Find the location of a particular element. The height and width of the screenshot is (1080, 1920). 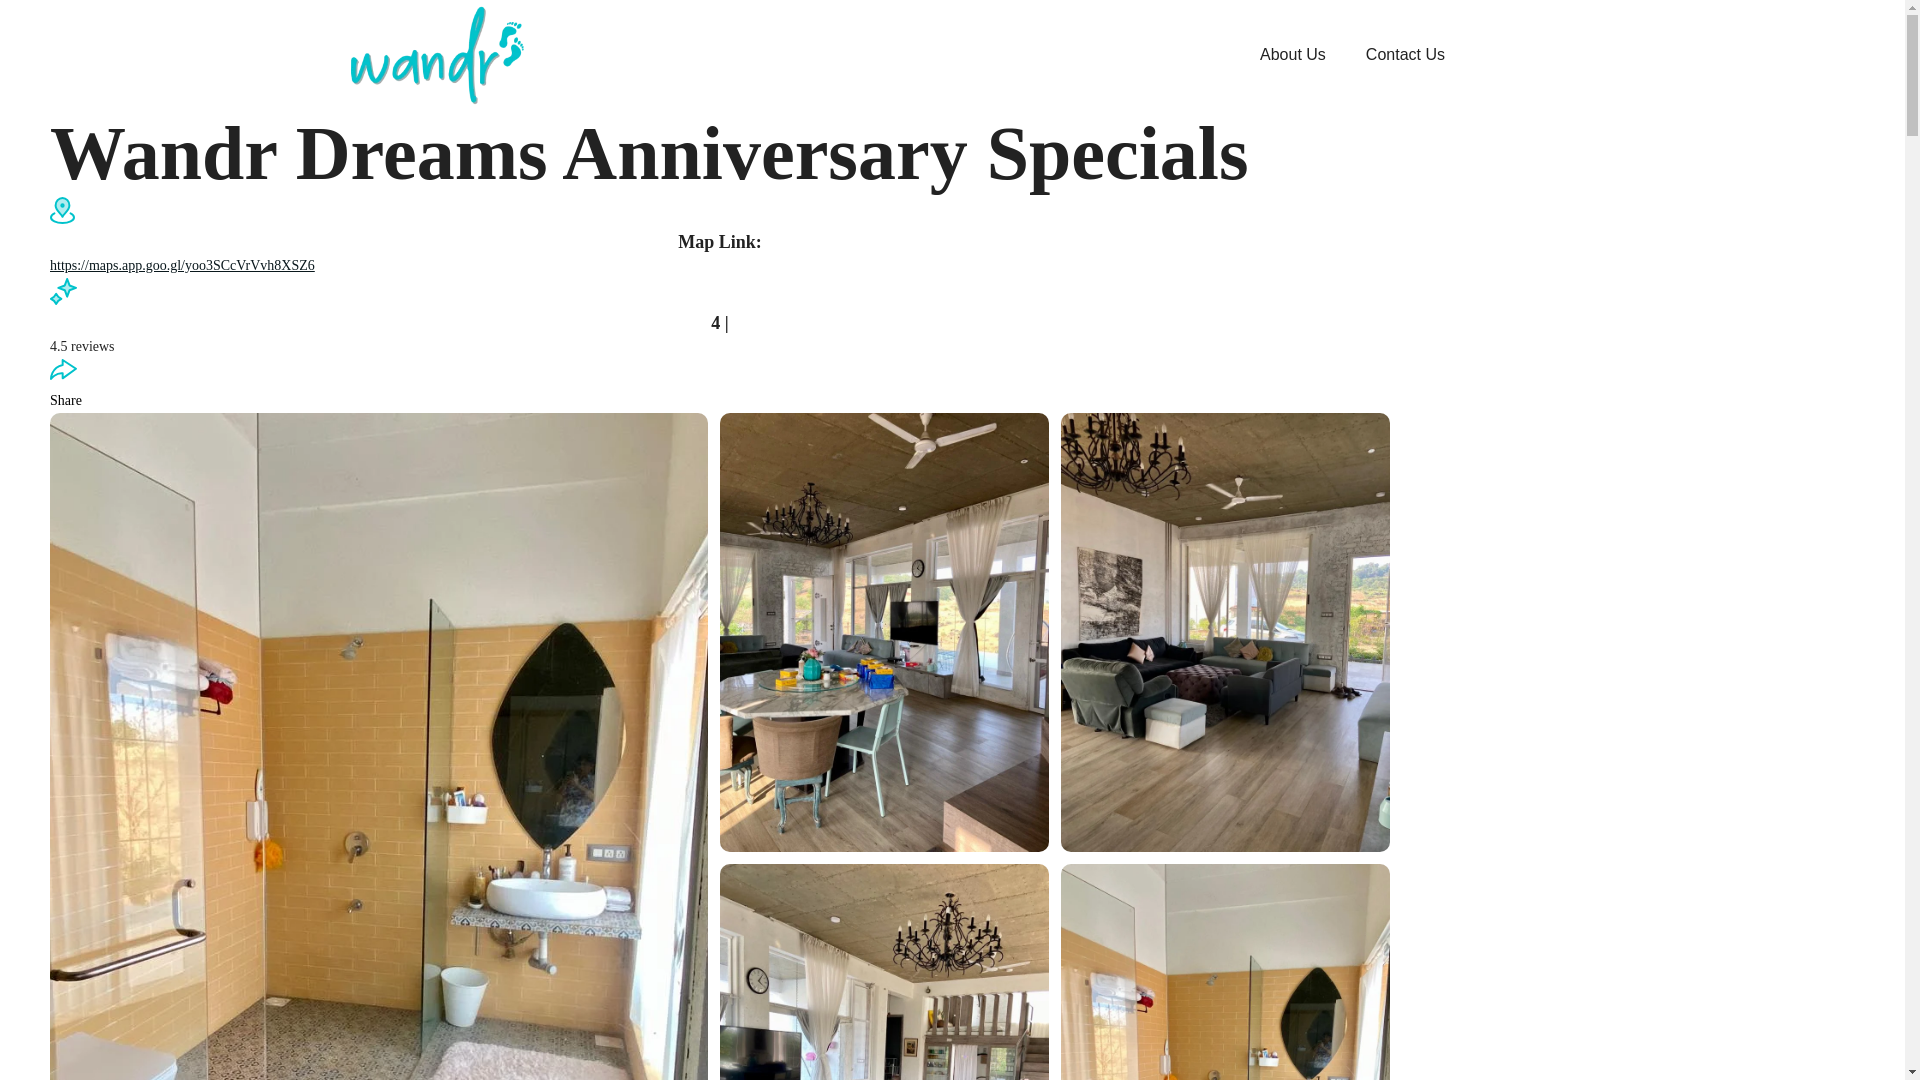

About Us is located at coordinates (1292, 54).